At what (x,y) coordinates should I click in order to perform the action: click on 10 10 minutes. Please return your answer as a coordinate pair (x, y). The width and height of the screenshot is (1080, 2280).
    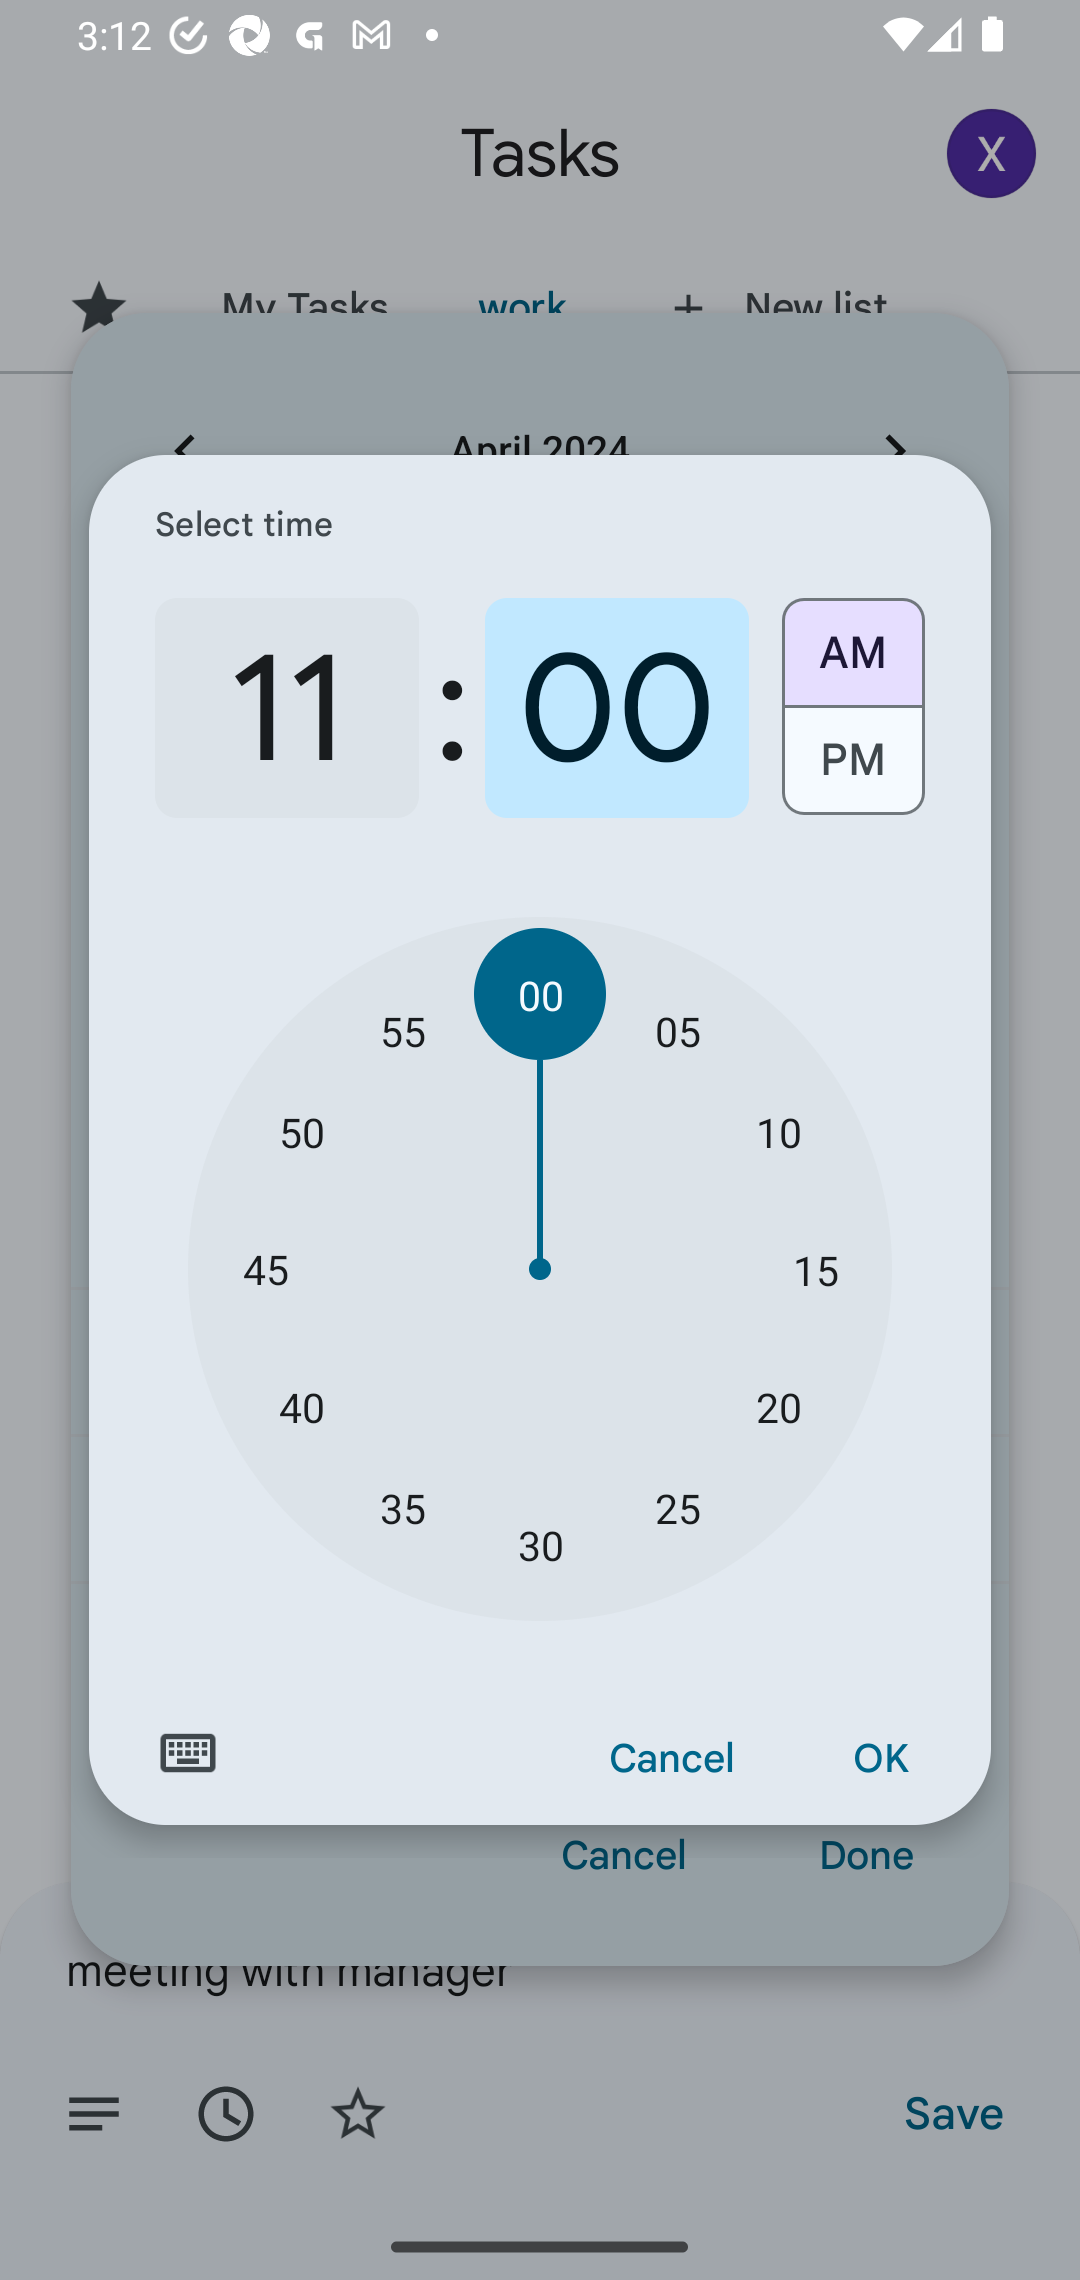
    Looking at the image, I should click on (778, 1132).